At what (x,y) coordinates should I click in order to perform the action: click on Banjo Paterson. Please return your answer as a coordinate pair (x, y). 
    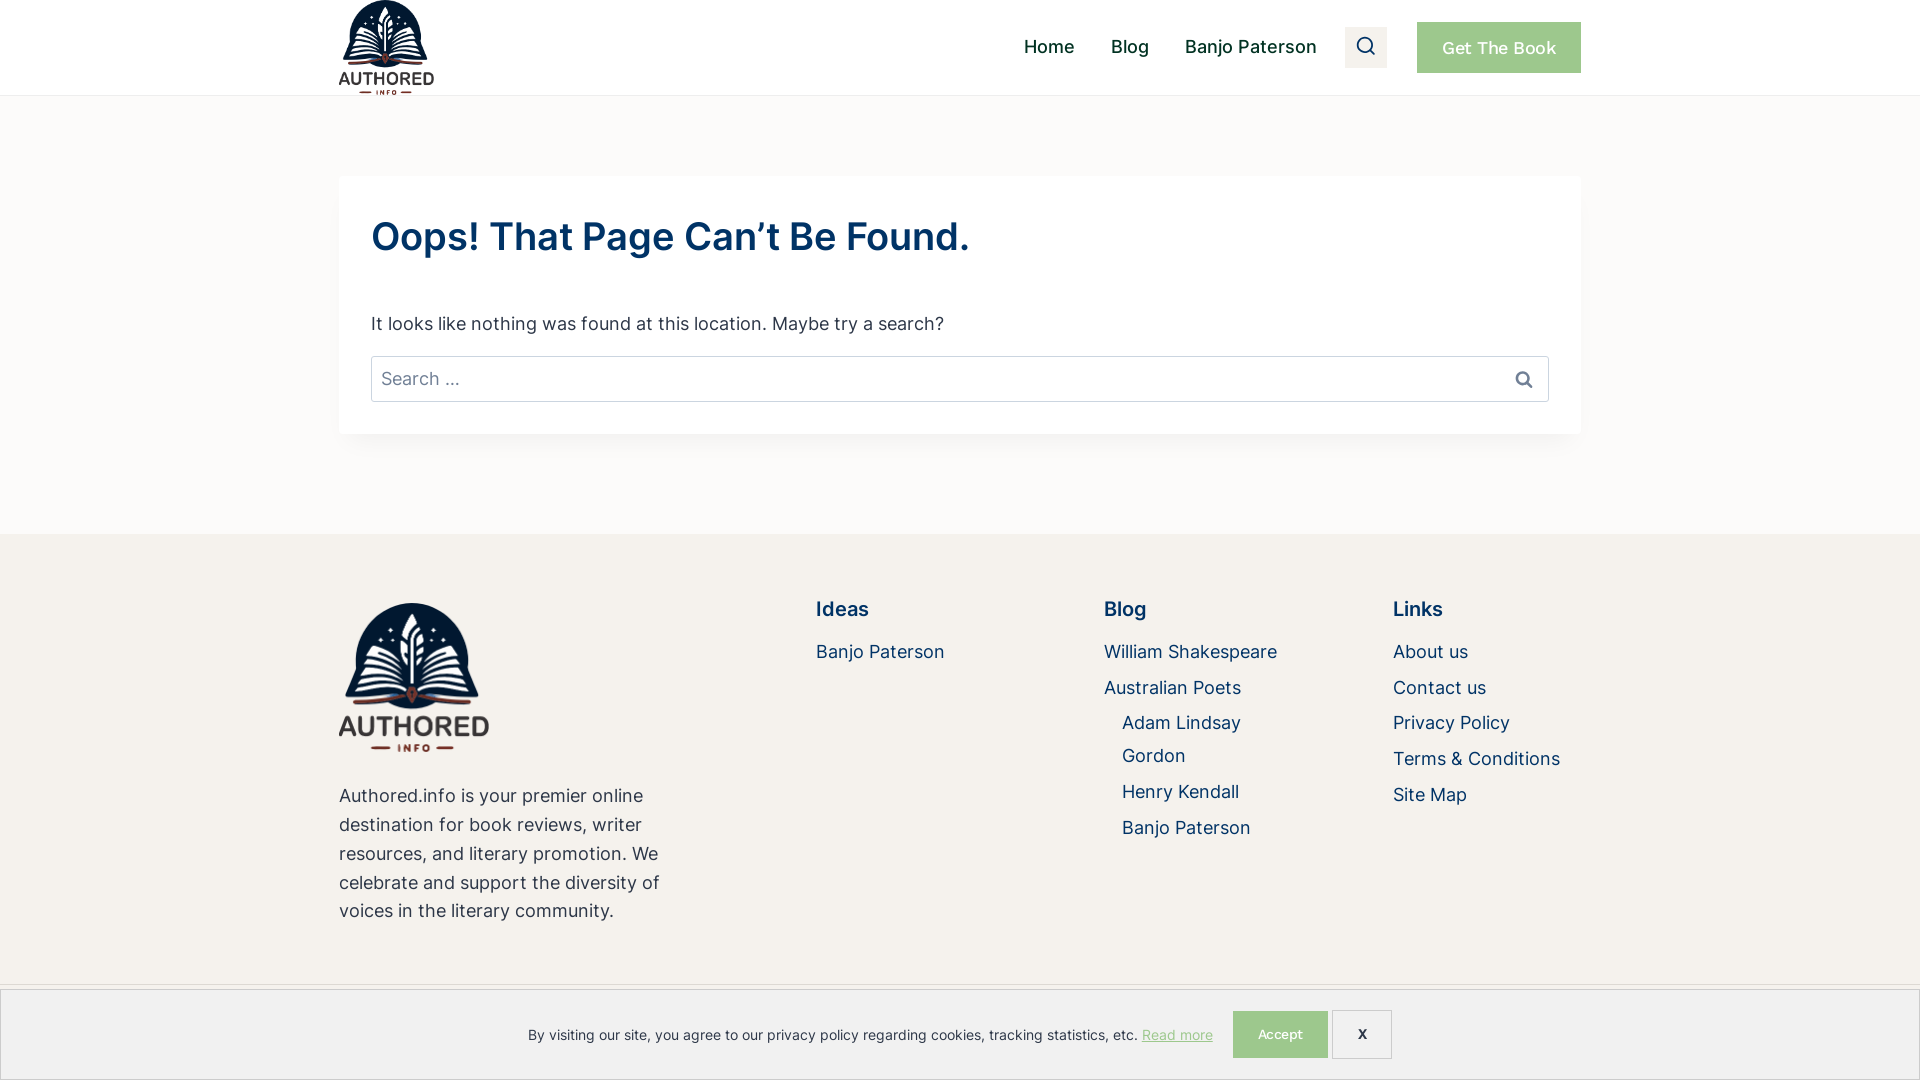
    Looking at the image, I should click on (1207, 828).